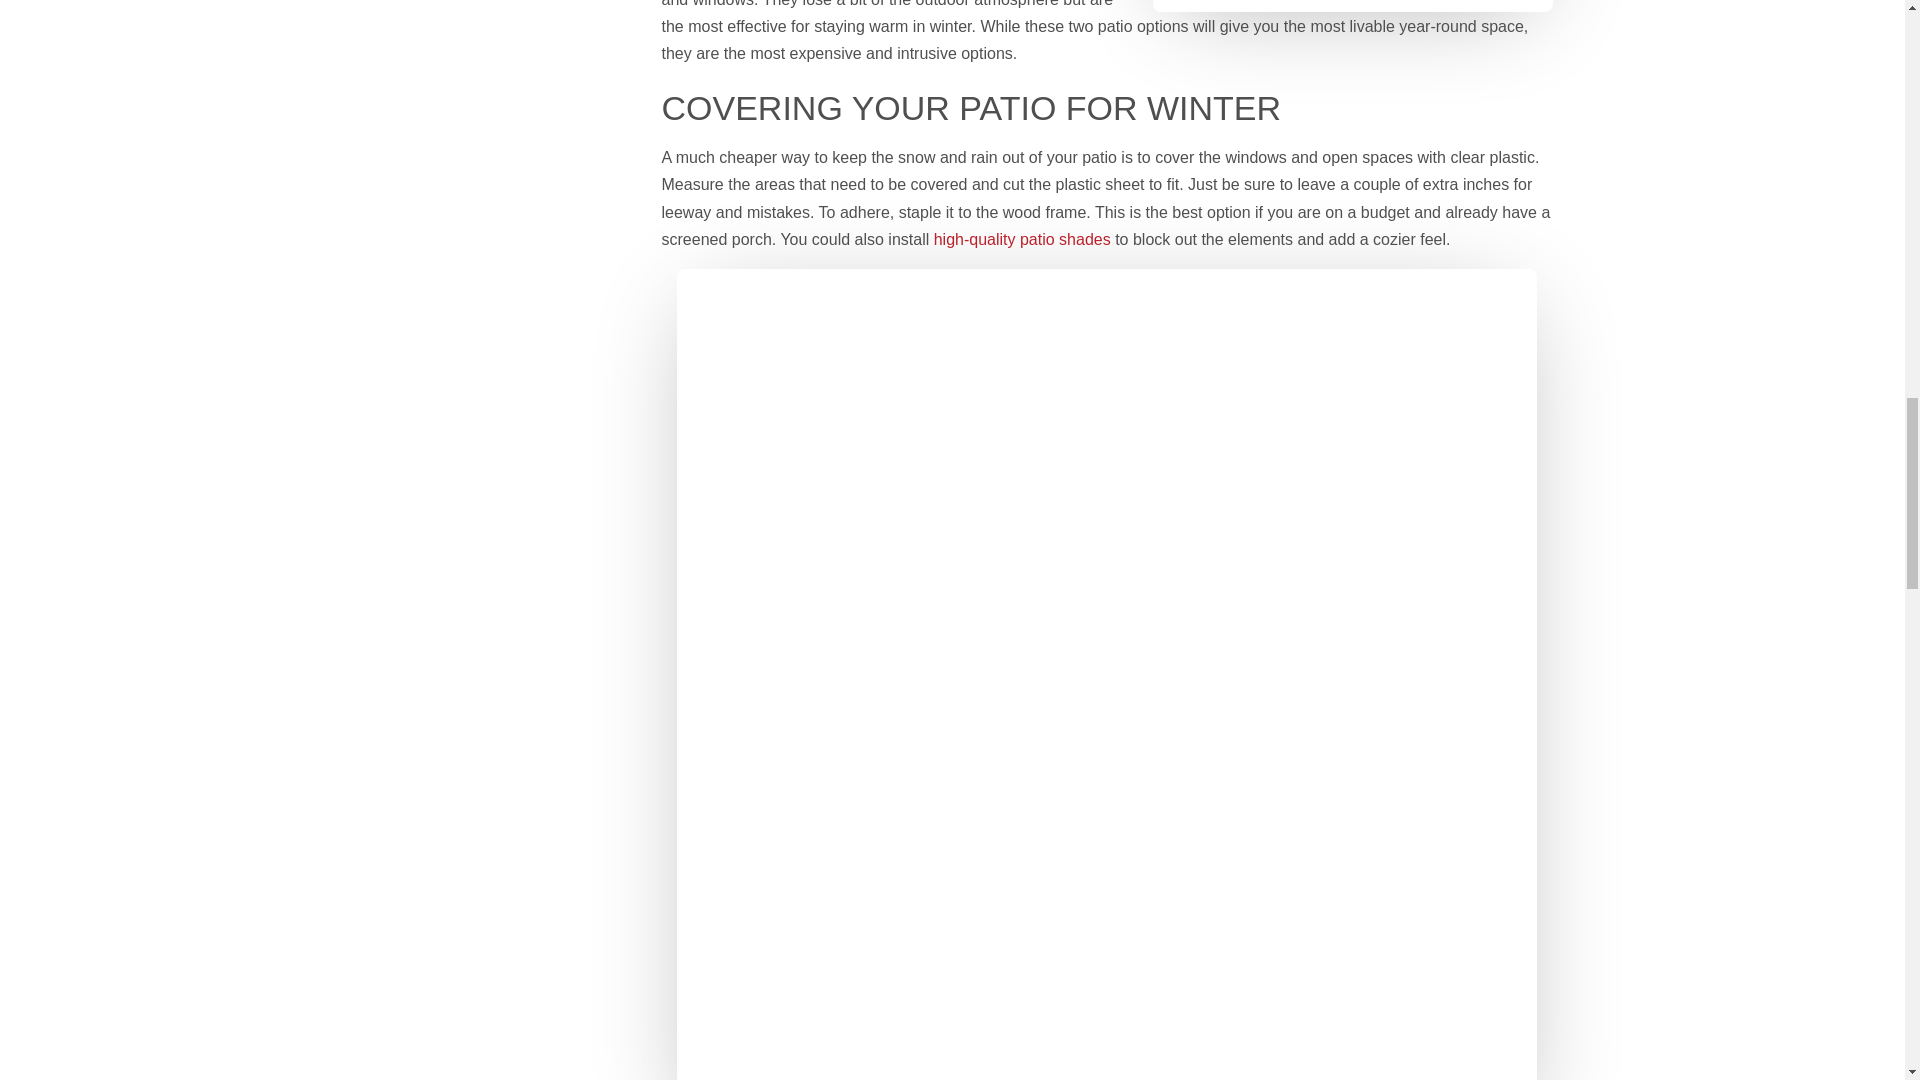 Image resolution: width=1920 pixels, height=1080 pixels. Describe the element at coordinates (1022, 240) in the screenshot. I see `Motorized Patio Shade` at that location.